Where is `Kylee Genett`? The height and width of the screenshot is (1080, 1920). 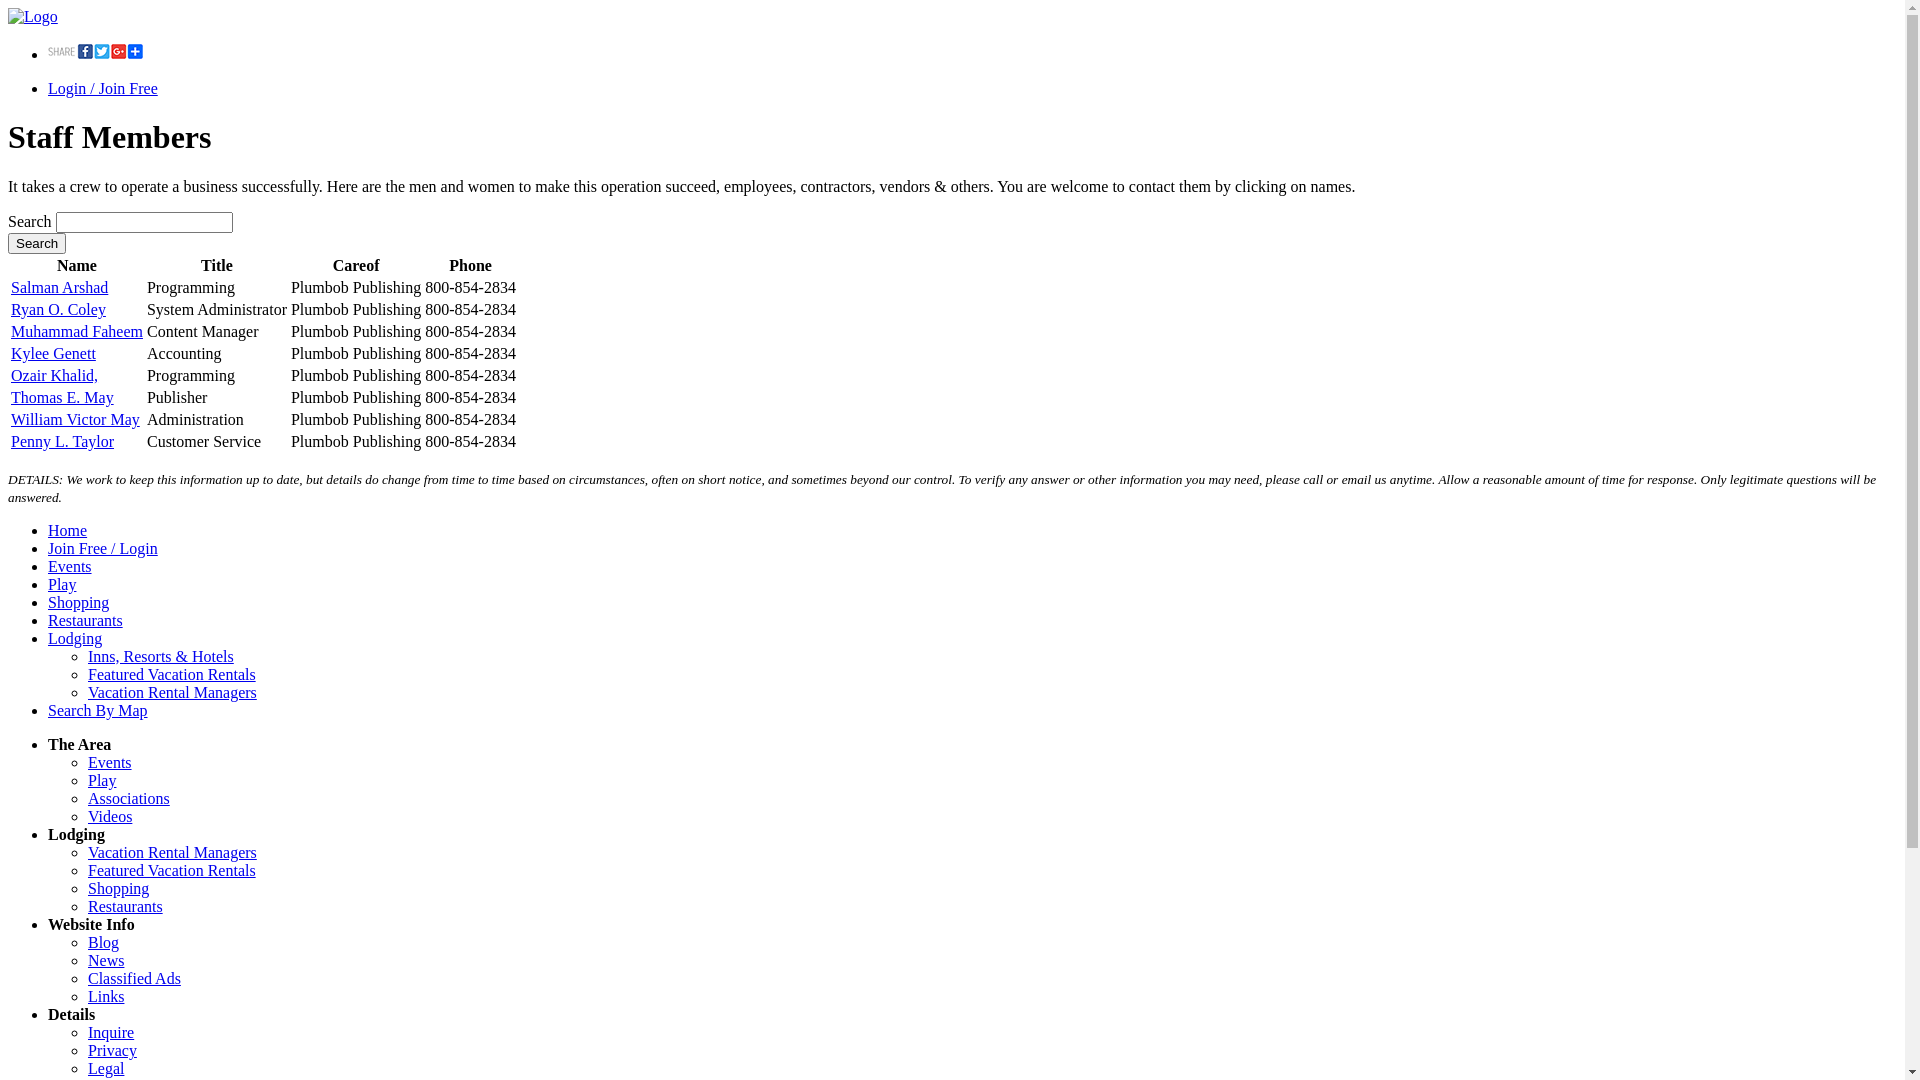
Kylee Genett is located at coordinates (54, 354).